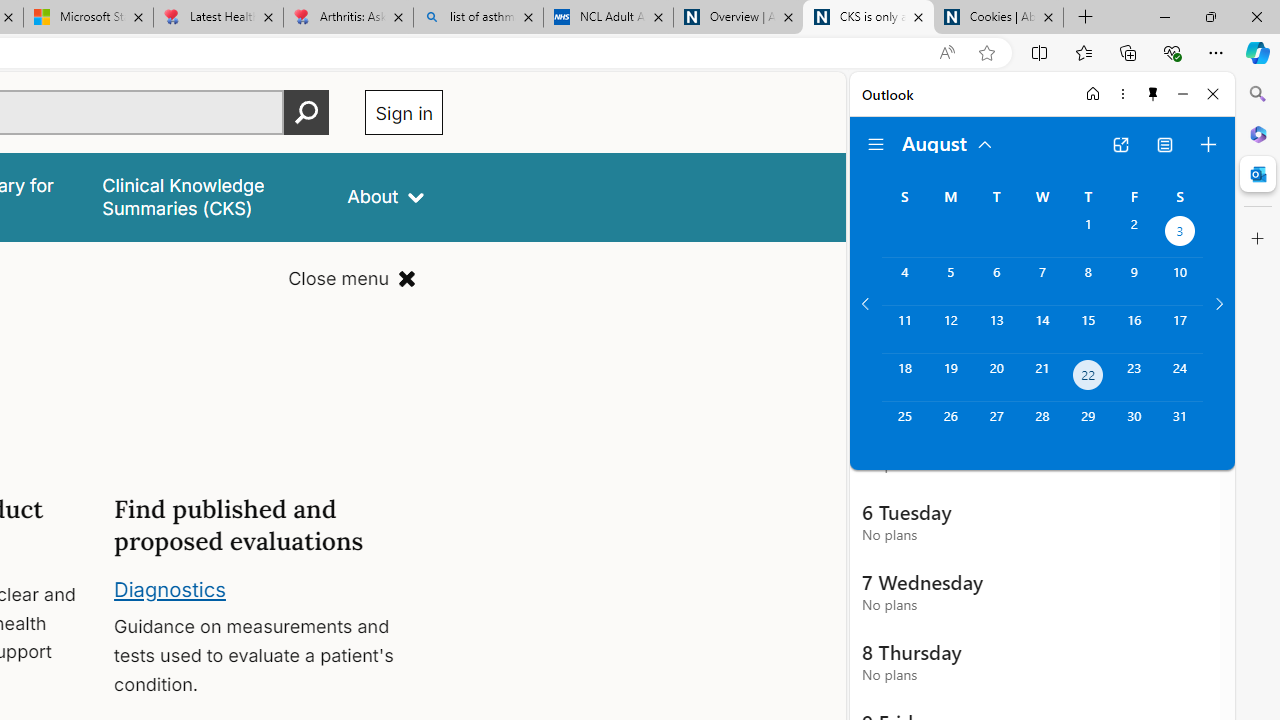  I want to click on Tuesday, August 27, 2024. , so click(996, 426).